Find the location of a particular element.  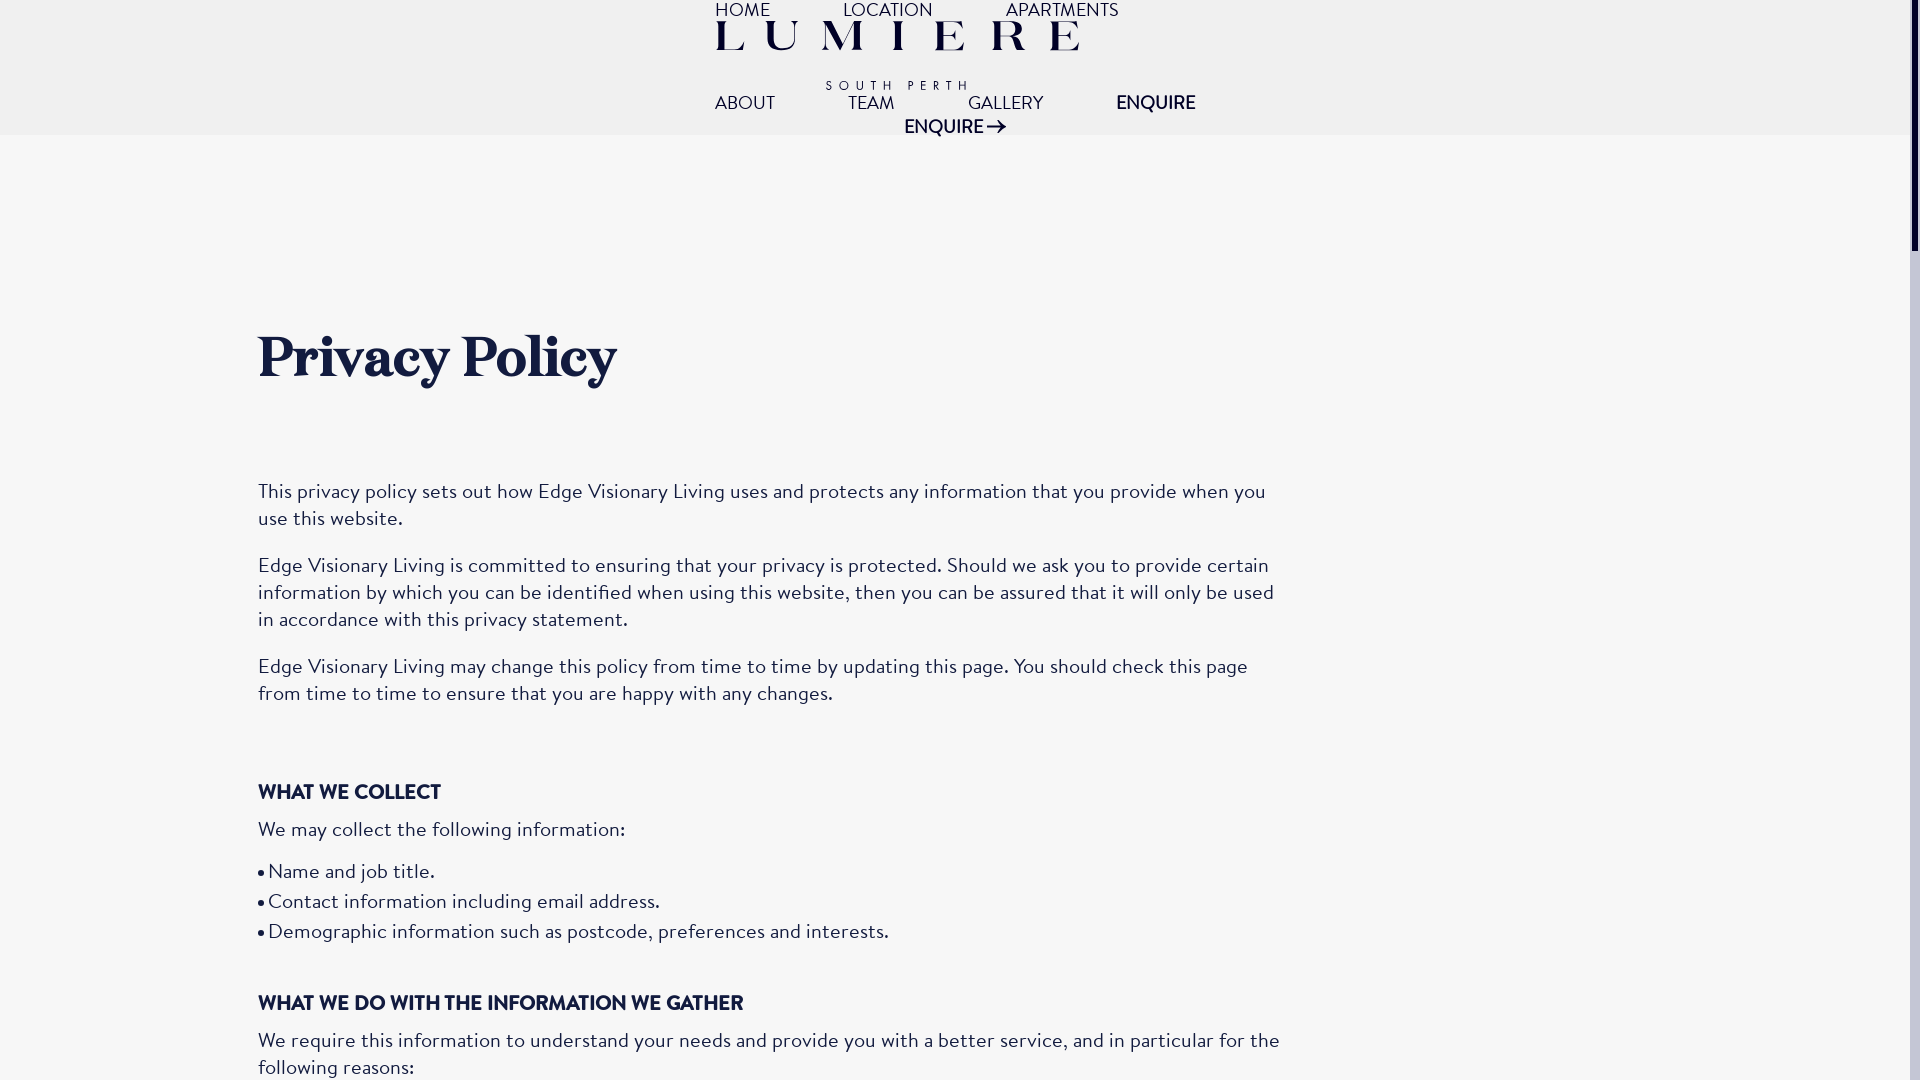

Team is located at coordinates (862, 720).